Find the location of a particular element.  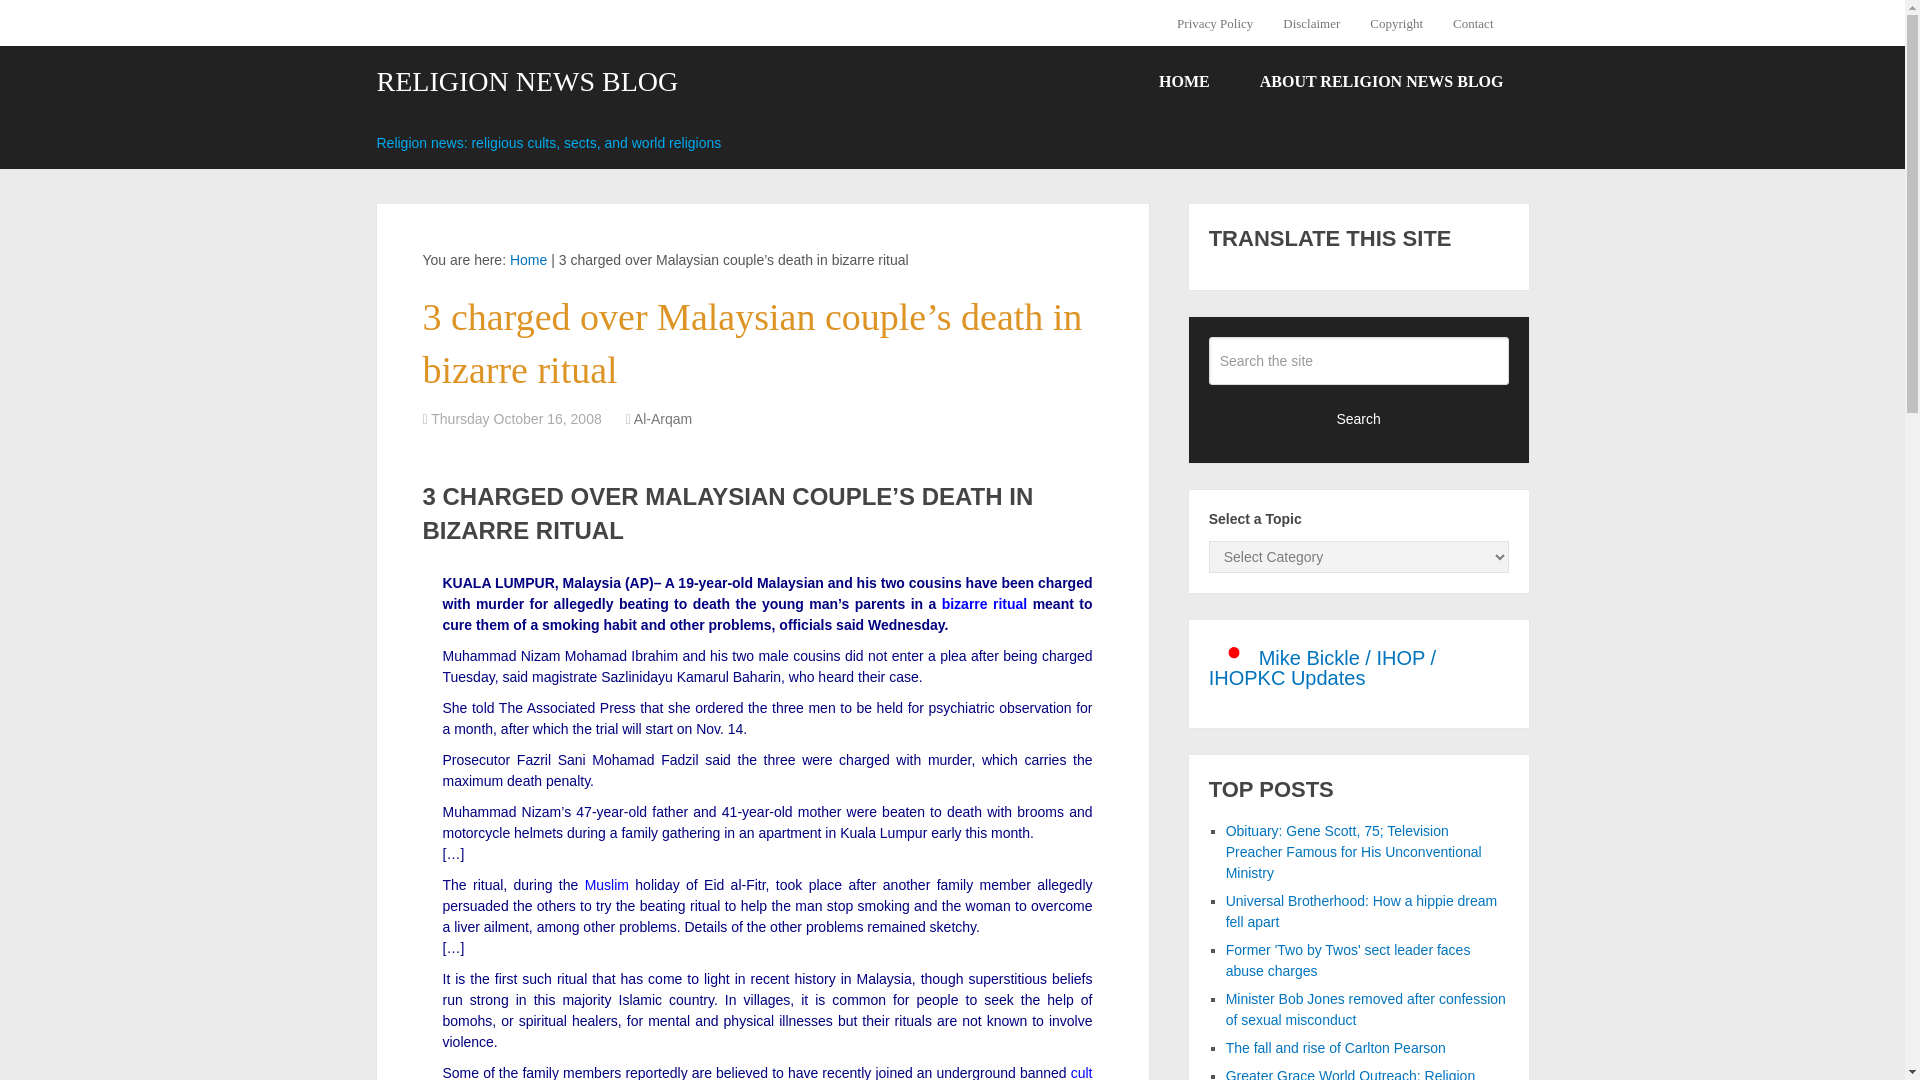

Copyright is located at coordinates (1396, 23).